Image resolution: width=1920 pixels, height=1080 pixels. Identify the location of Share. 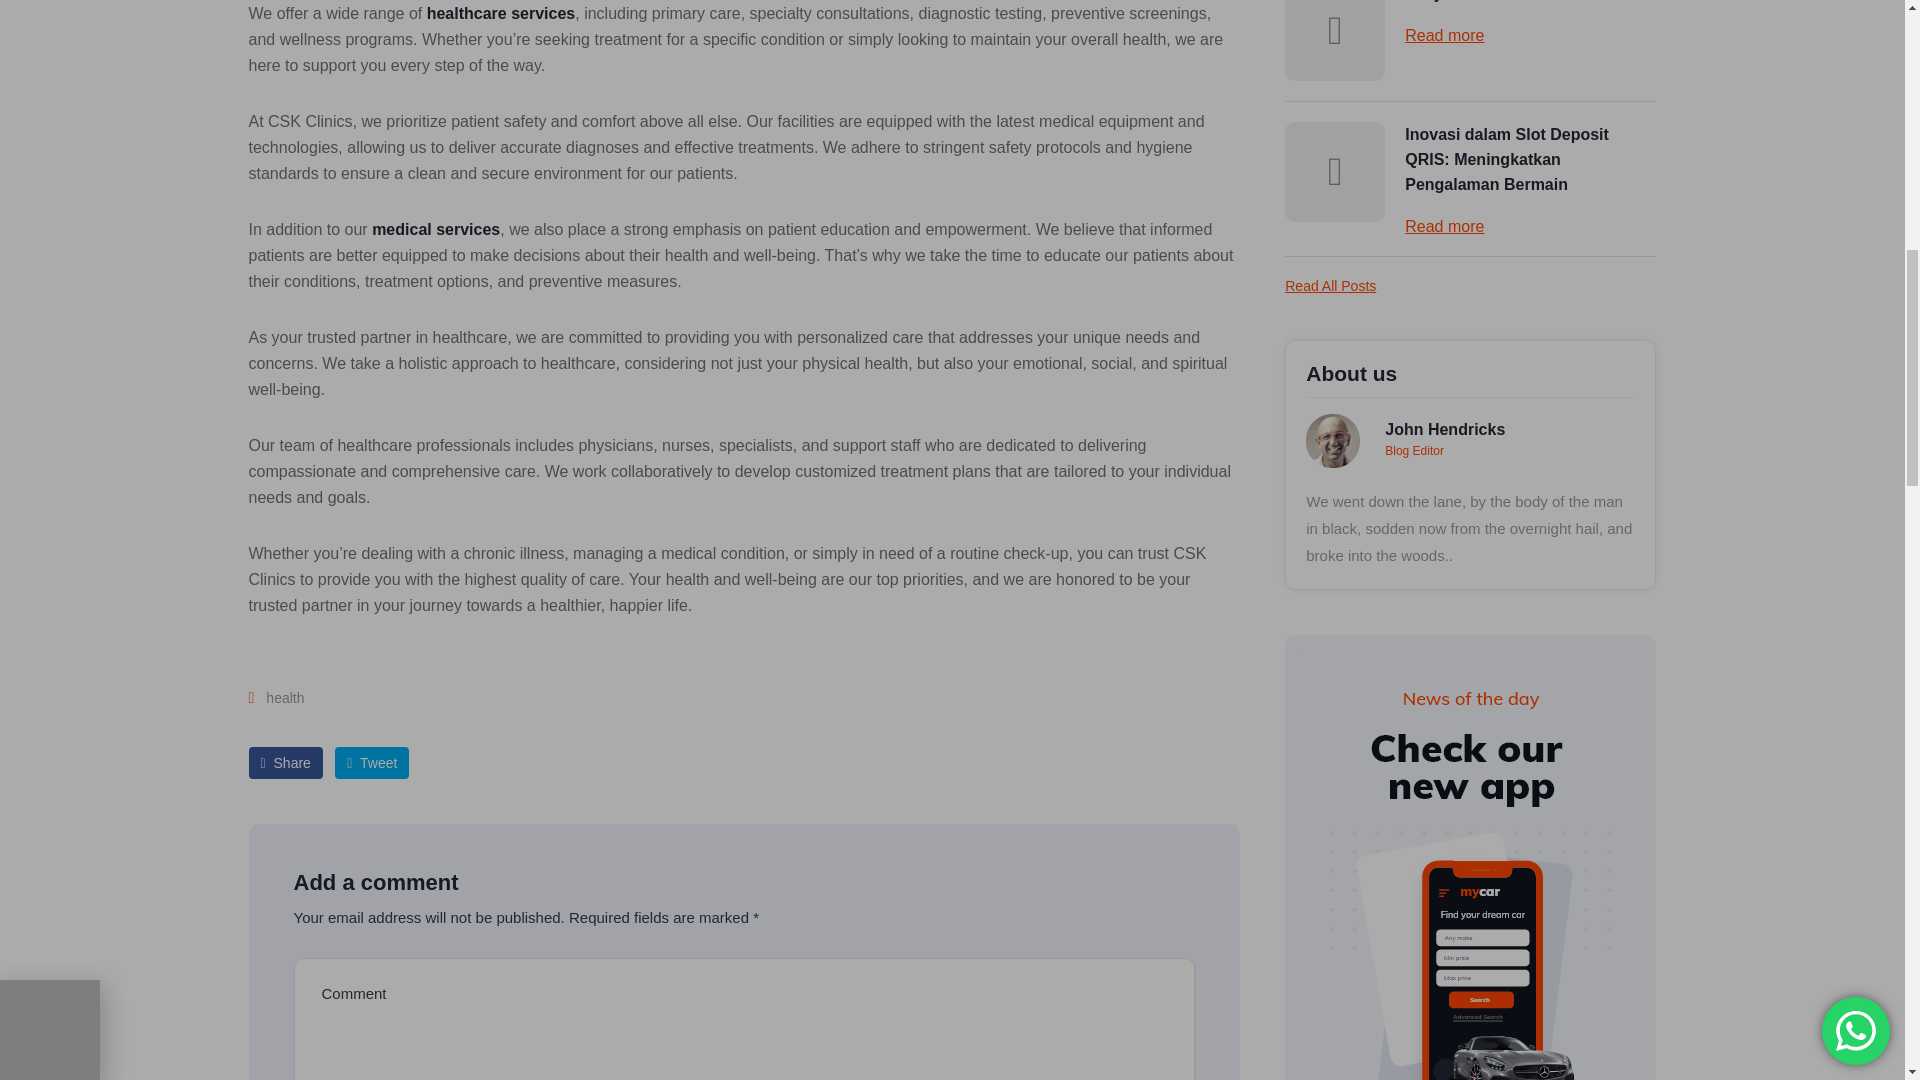
(284, 762).